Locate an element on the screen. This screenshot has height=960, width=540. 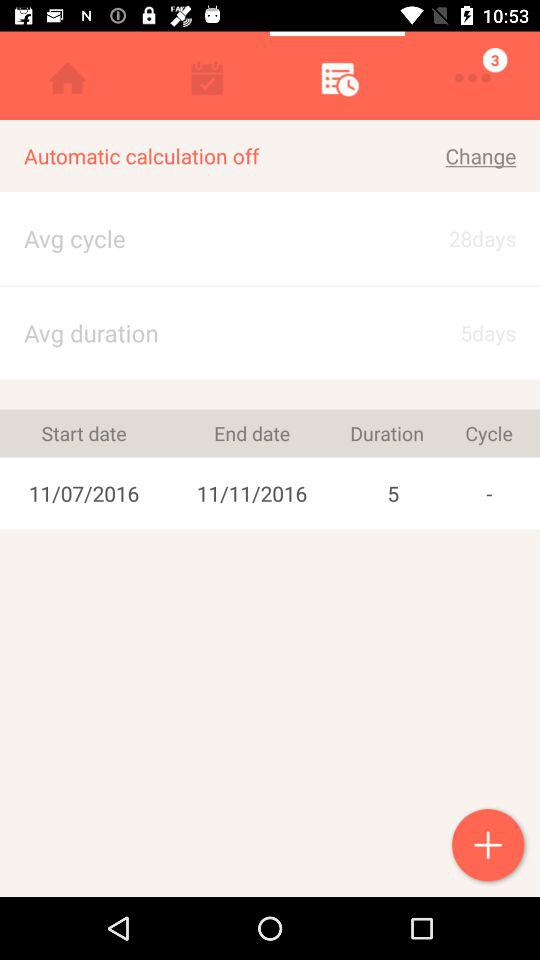
flip until the - icon is located at coordinates (488, 493).